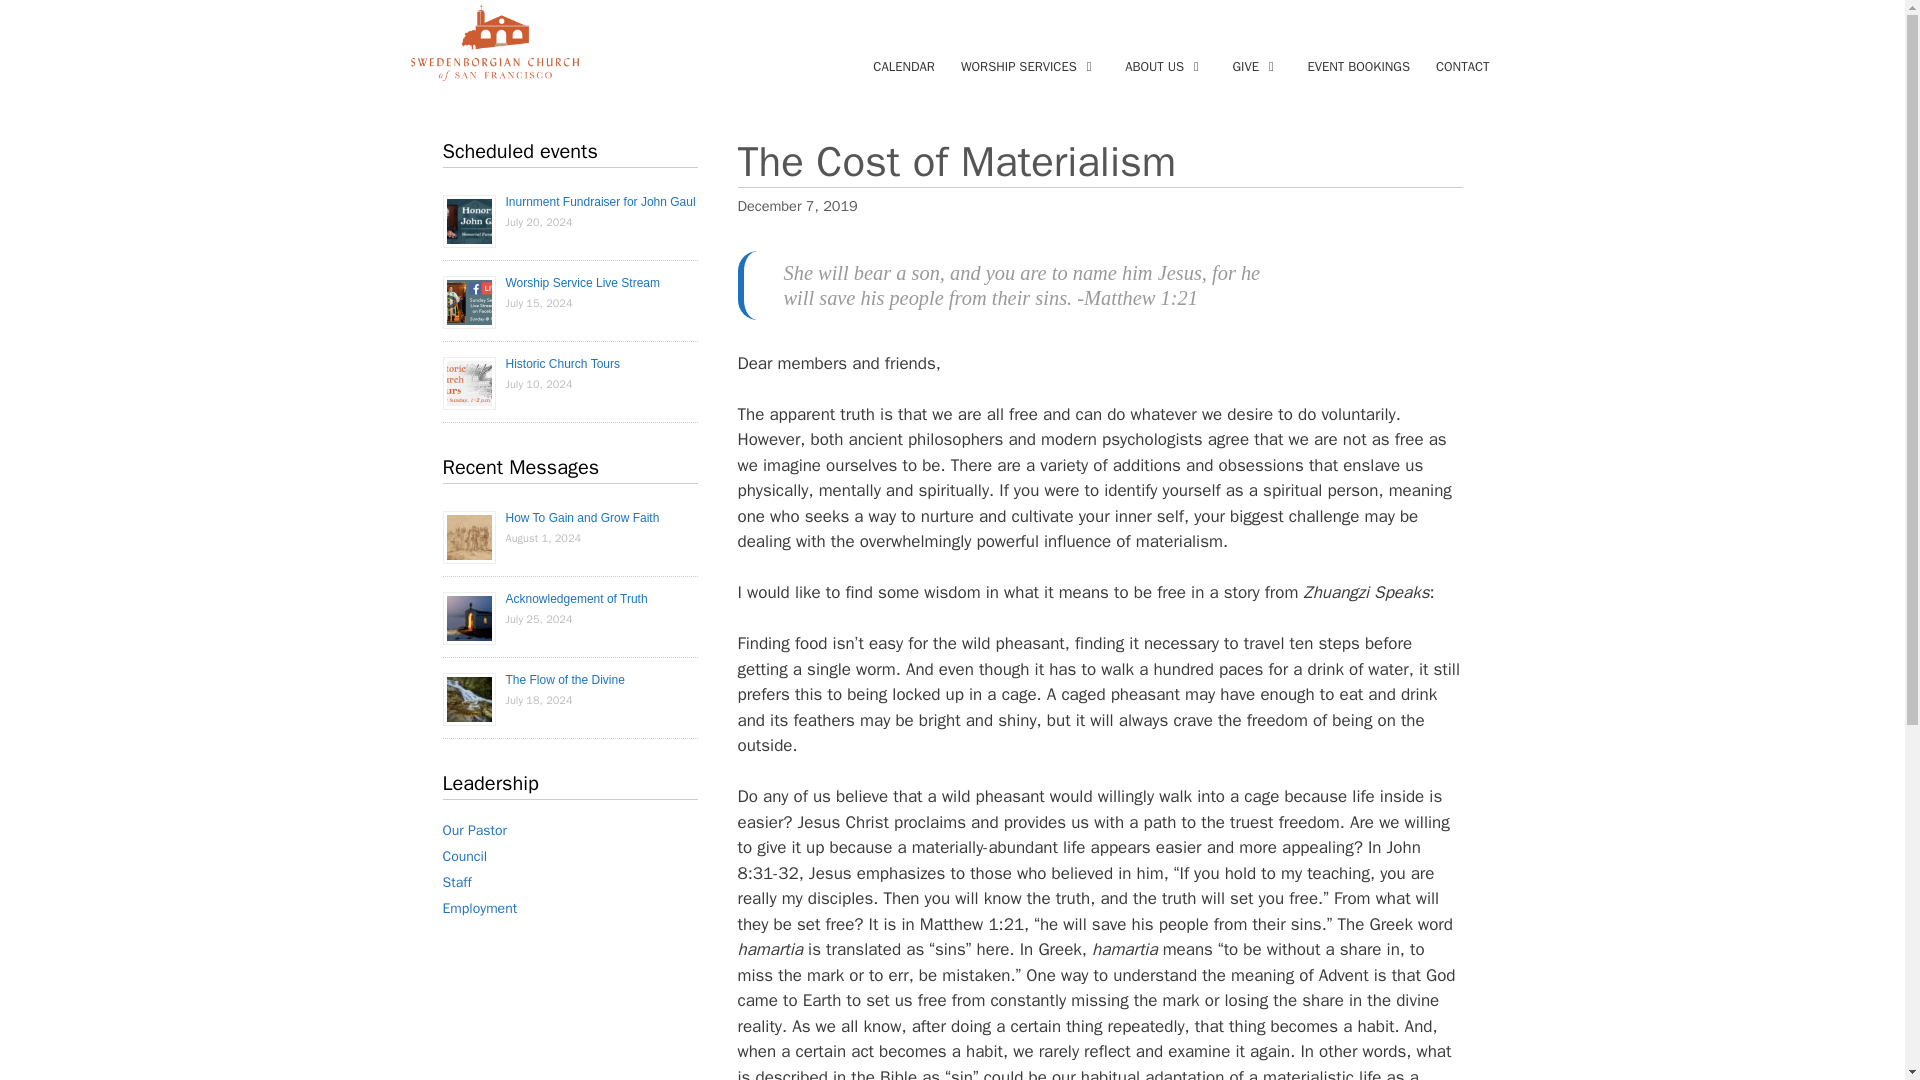 This screenshot has width=1920, height=1080. I want to click on ABOUT US, so click(1165, 66).